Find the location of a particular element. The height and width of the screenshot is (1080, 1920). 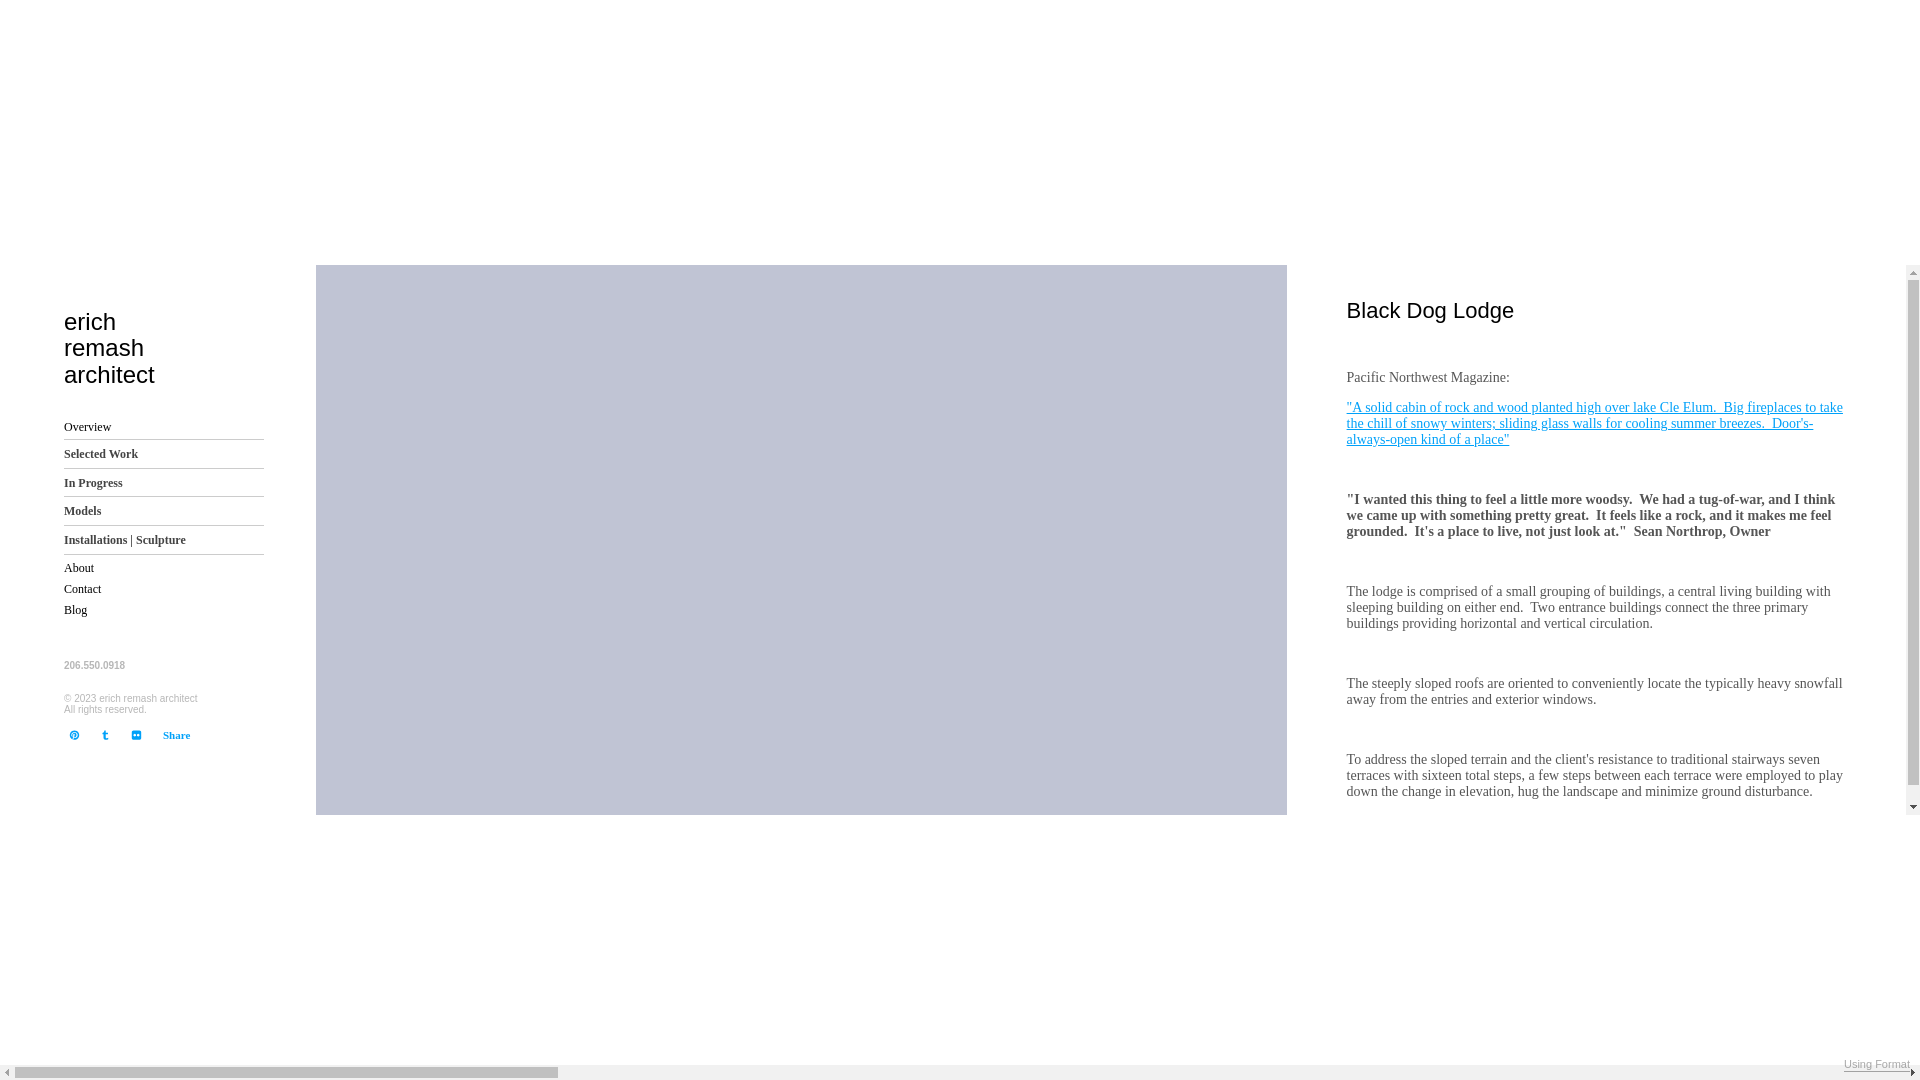

Share is located at coordinates (74, 609).